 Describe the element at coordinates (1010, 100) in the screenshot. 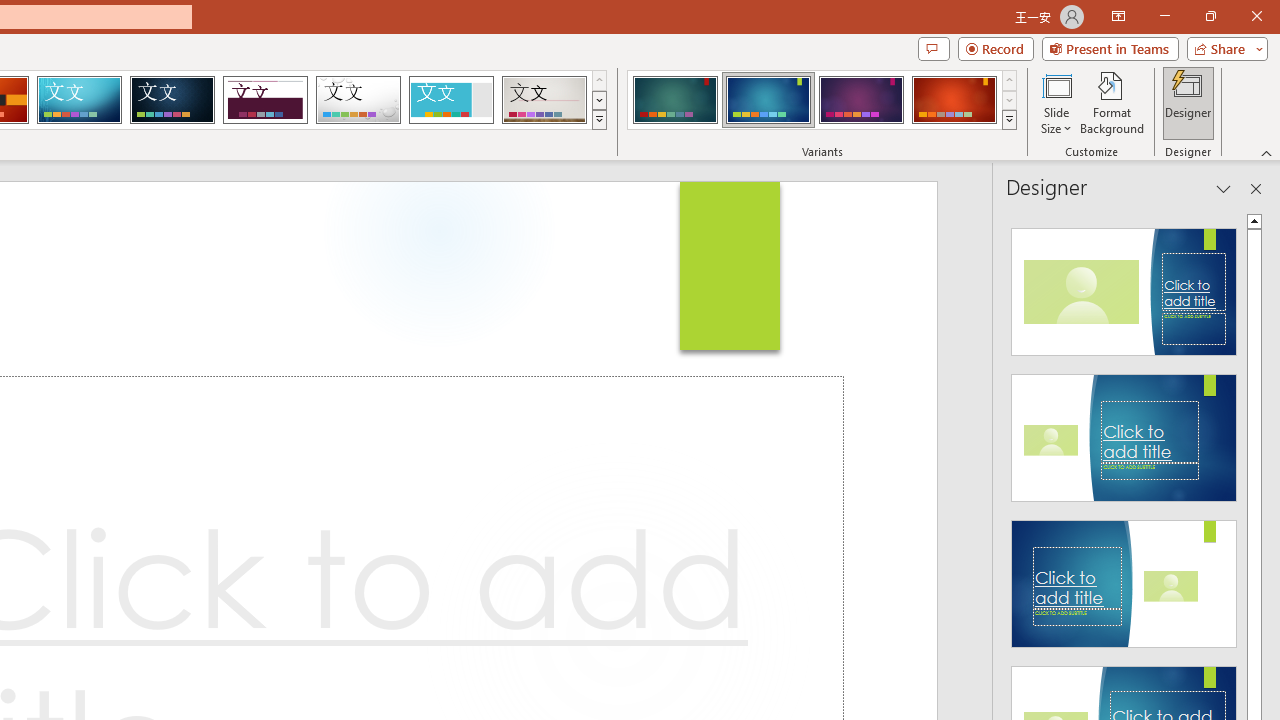

I see `Row Down` at that location.